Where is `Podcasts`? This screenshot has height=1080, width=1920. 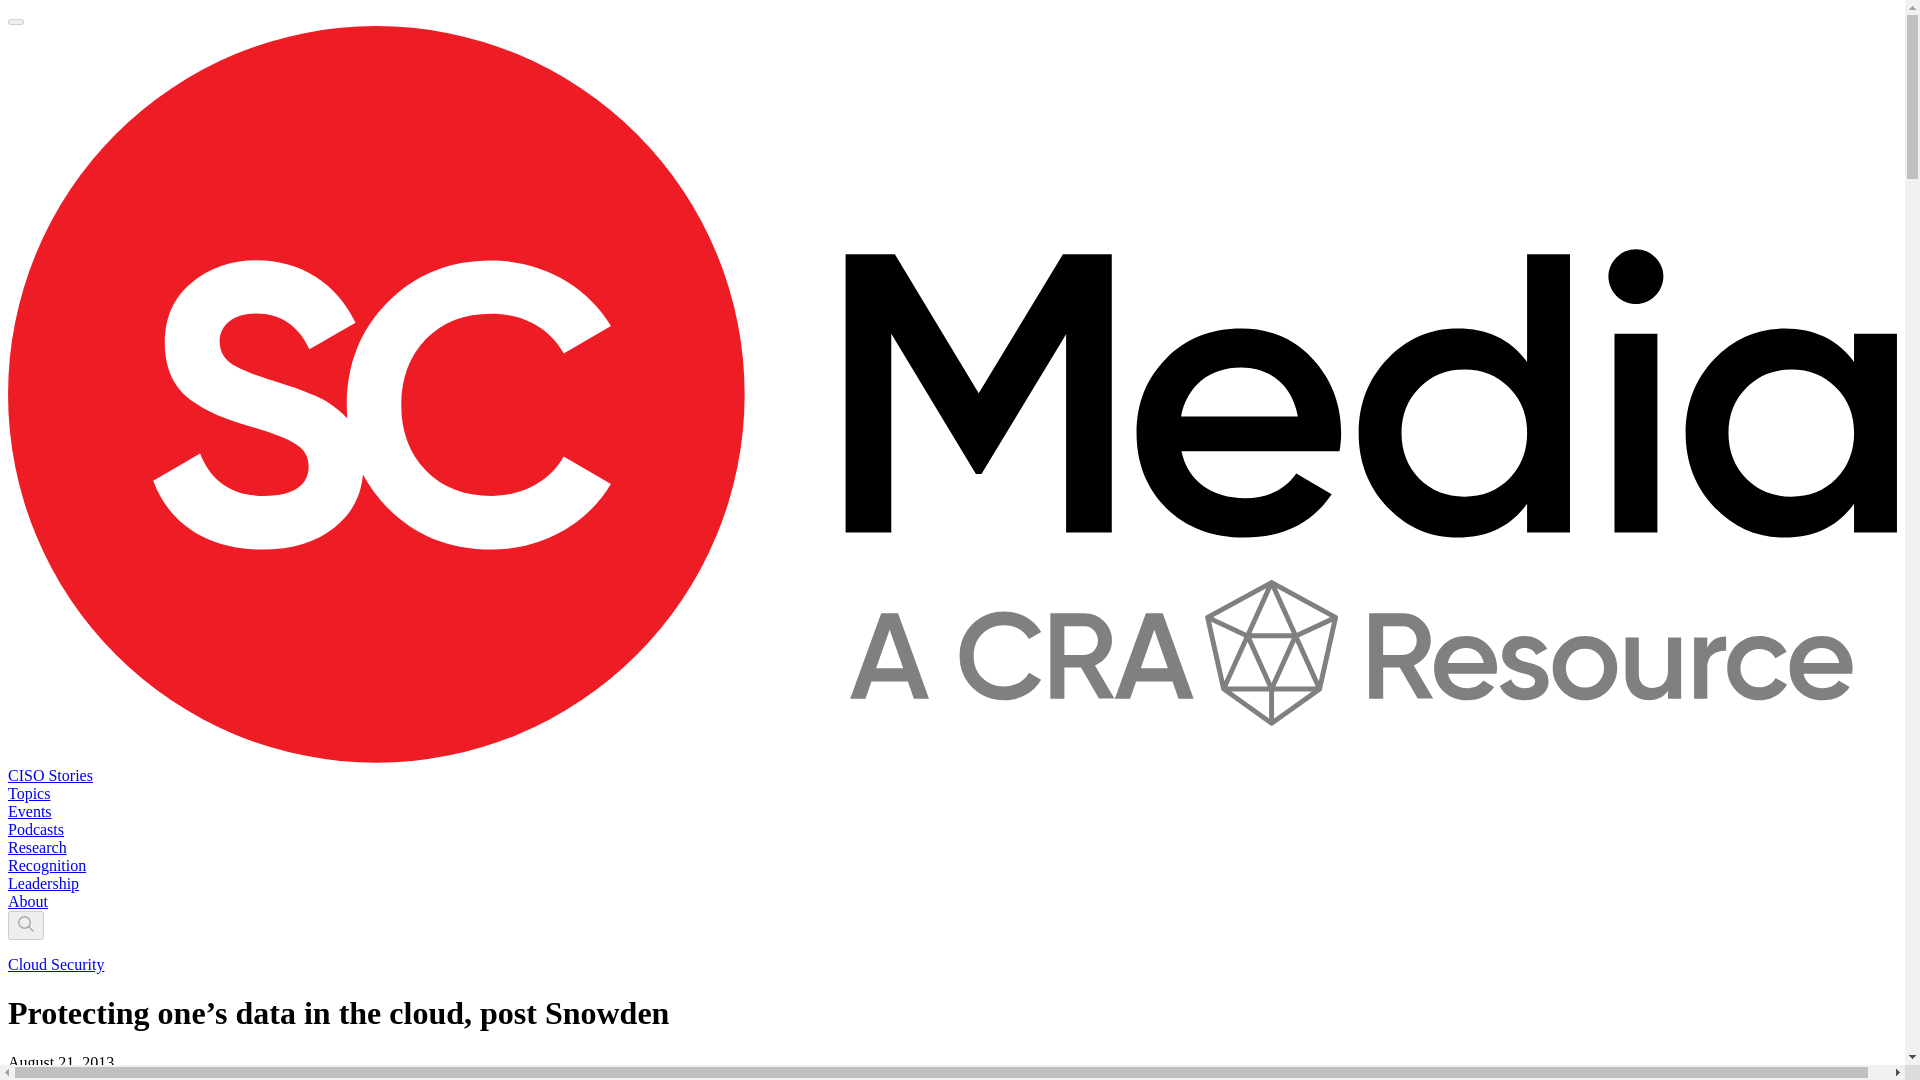 Podcasts is located at coordinates (35, 829).